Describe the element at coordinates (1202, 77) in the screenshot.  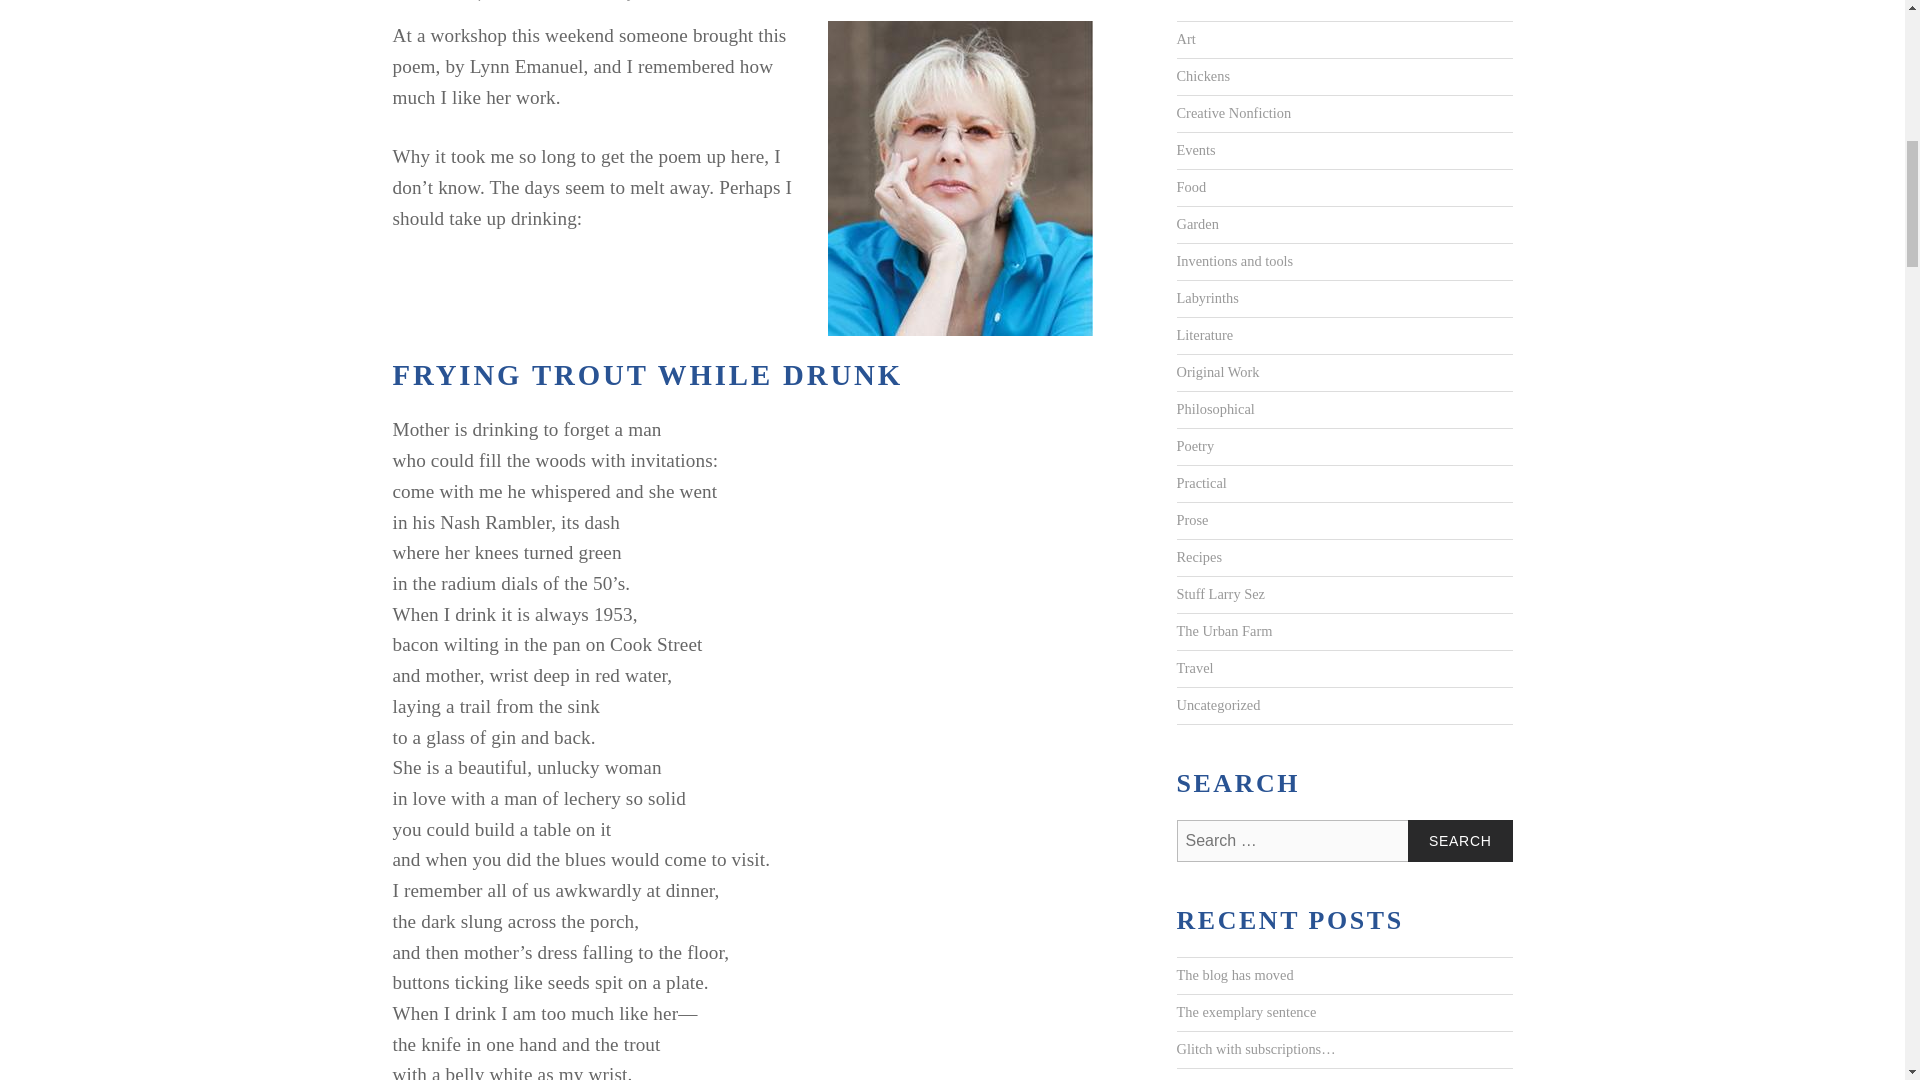
I see `Chickens` at that location.